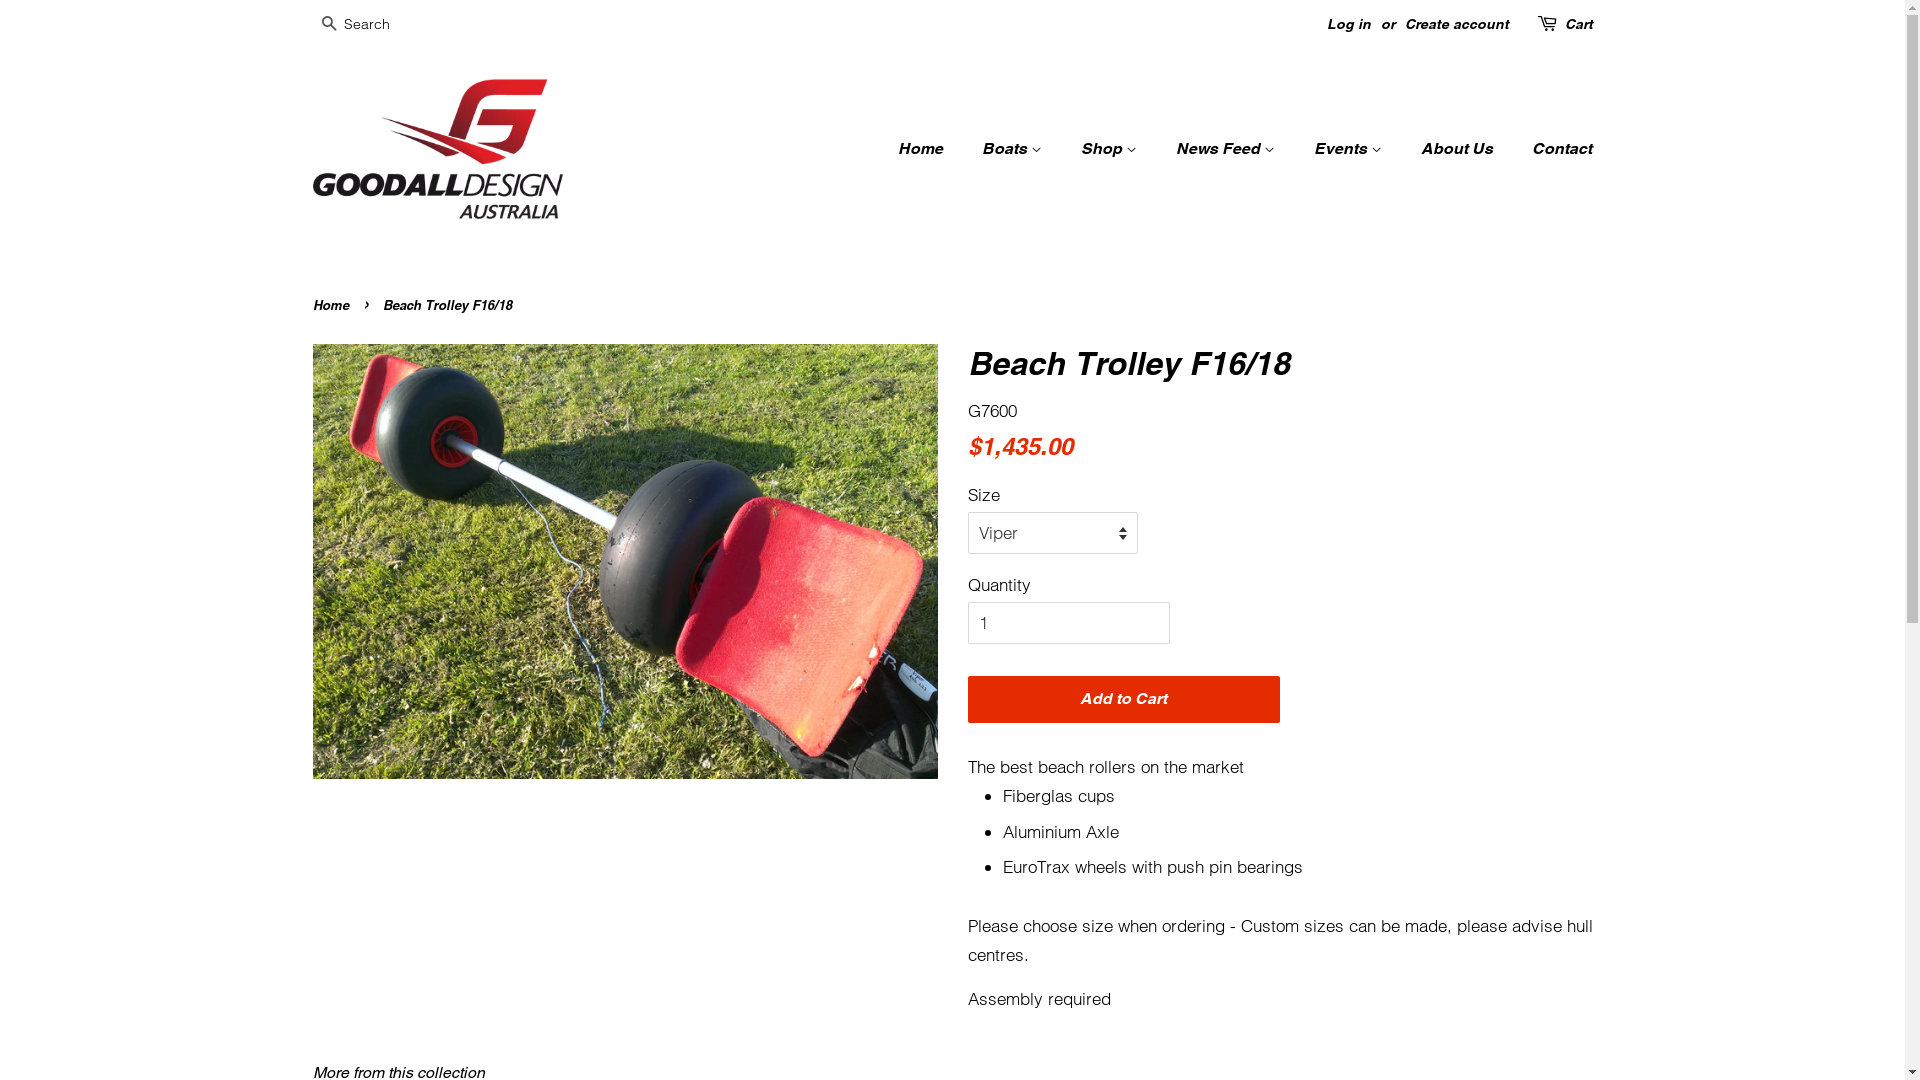 This screenshot has height=1080, width=1920. What do you see at coordinates (1460, 148) in the screenshot?
I see `About Us` at bounding box center [1460, 148].